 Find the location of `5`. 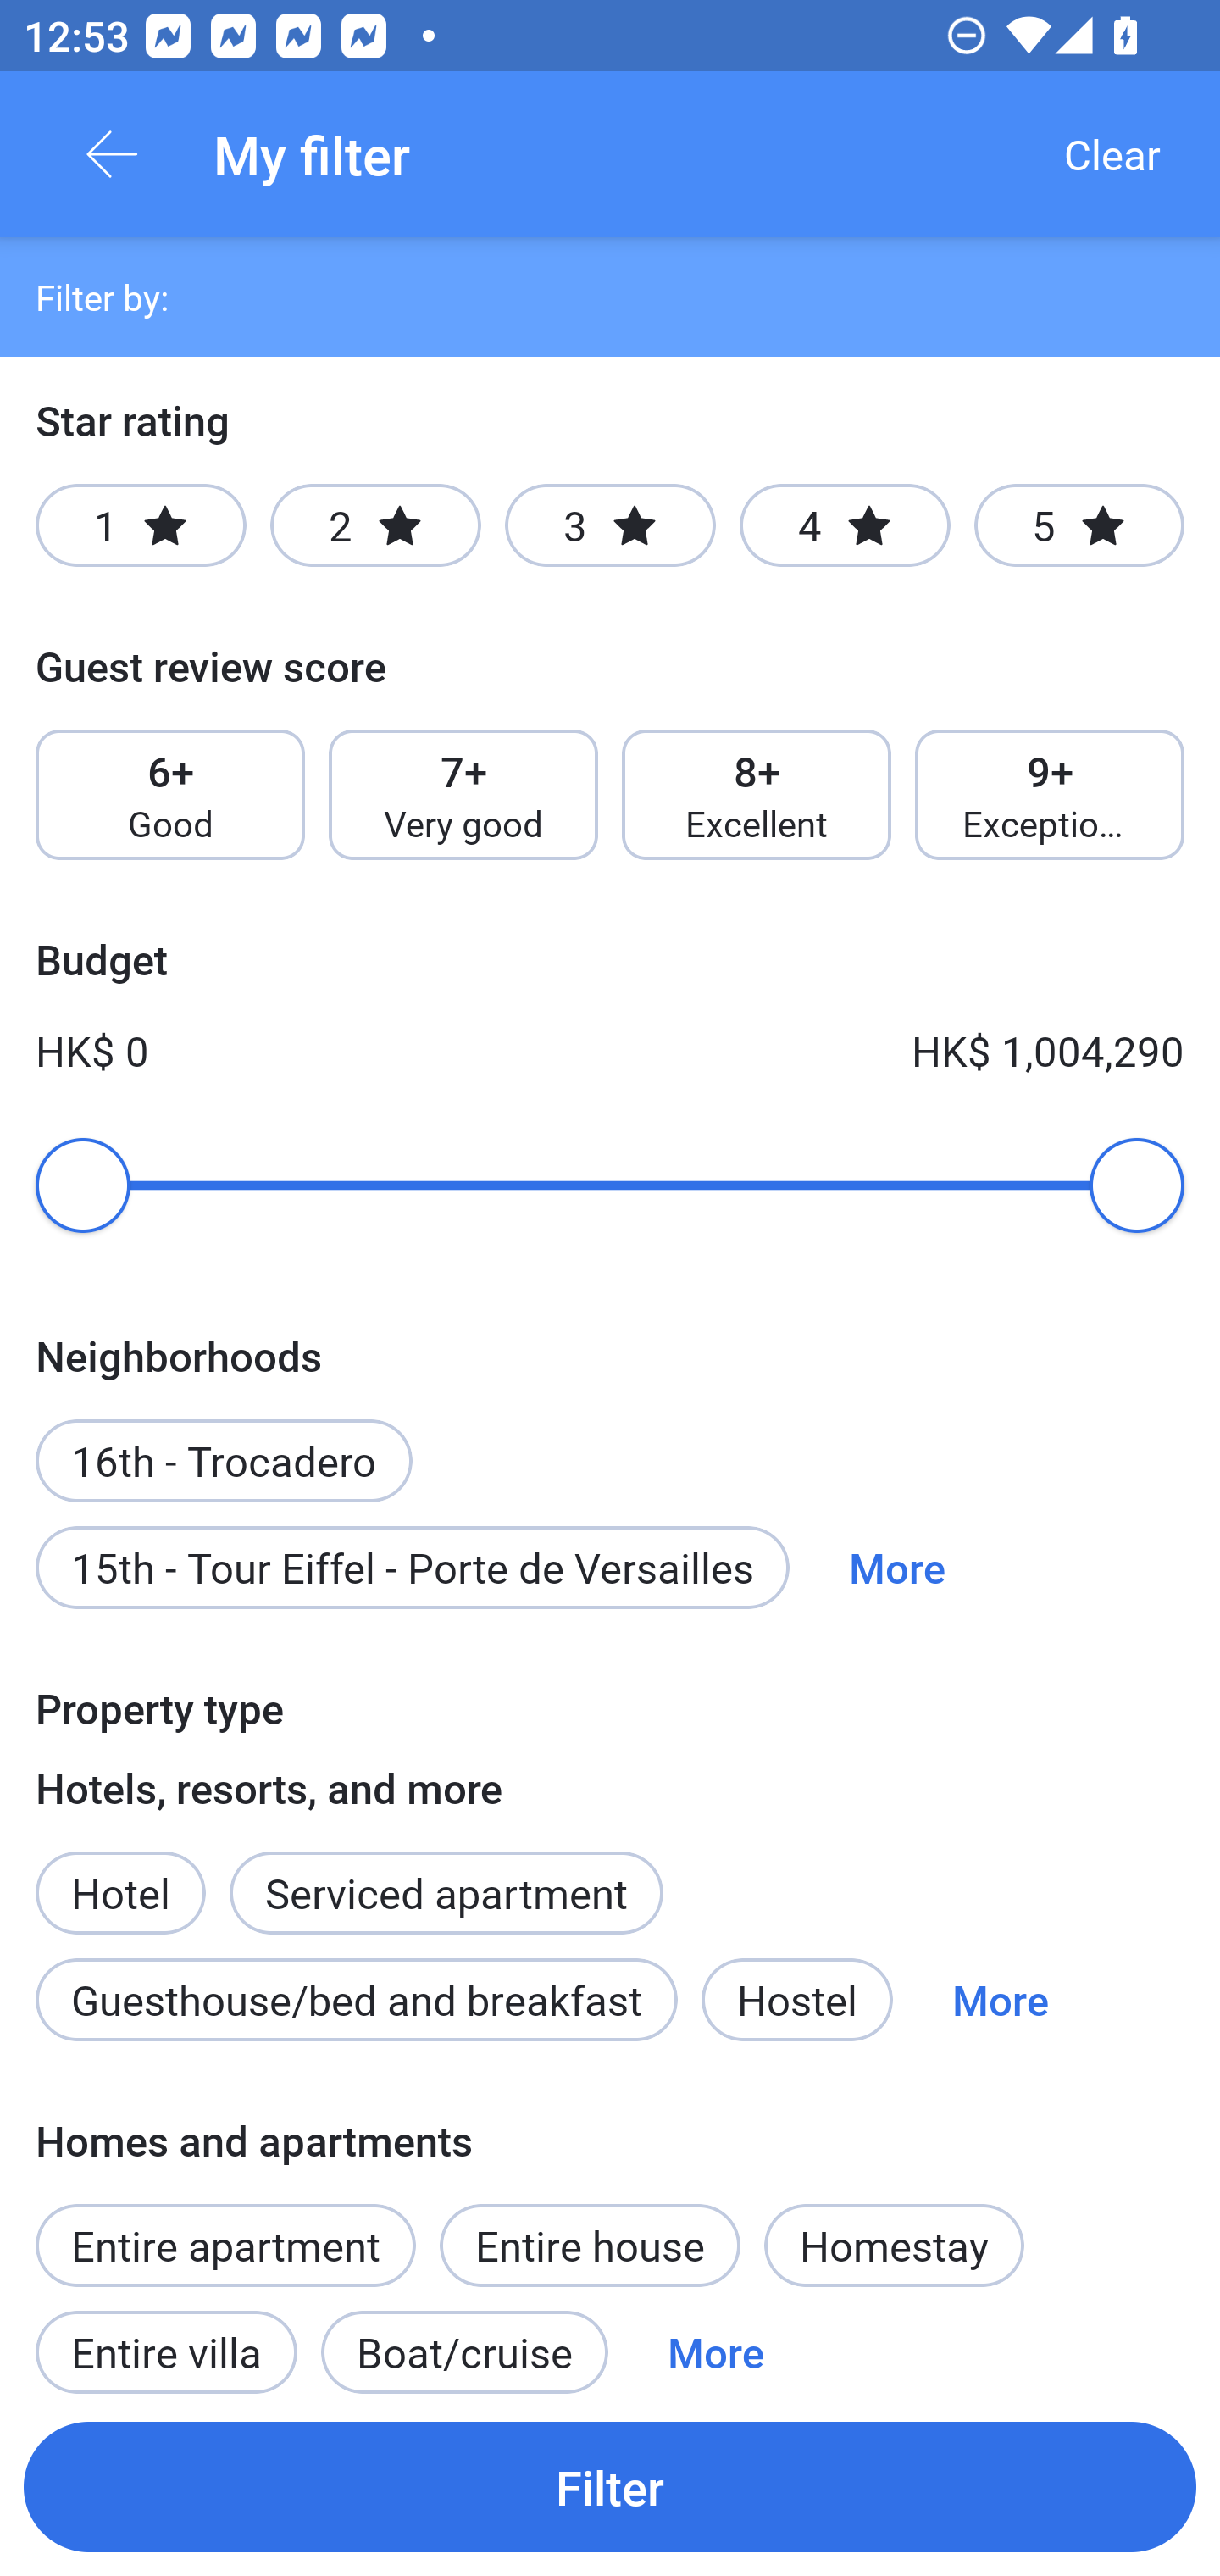

5 is located at coordinates (1079, 525).